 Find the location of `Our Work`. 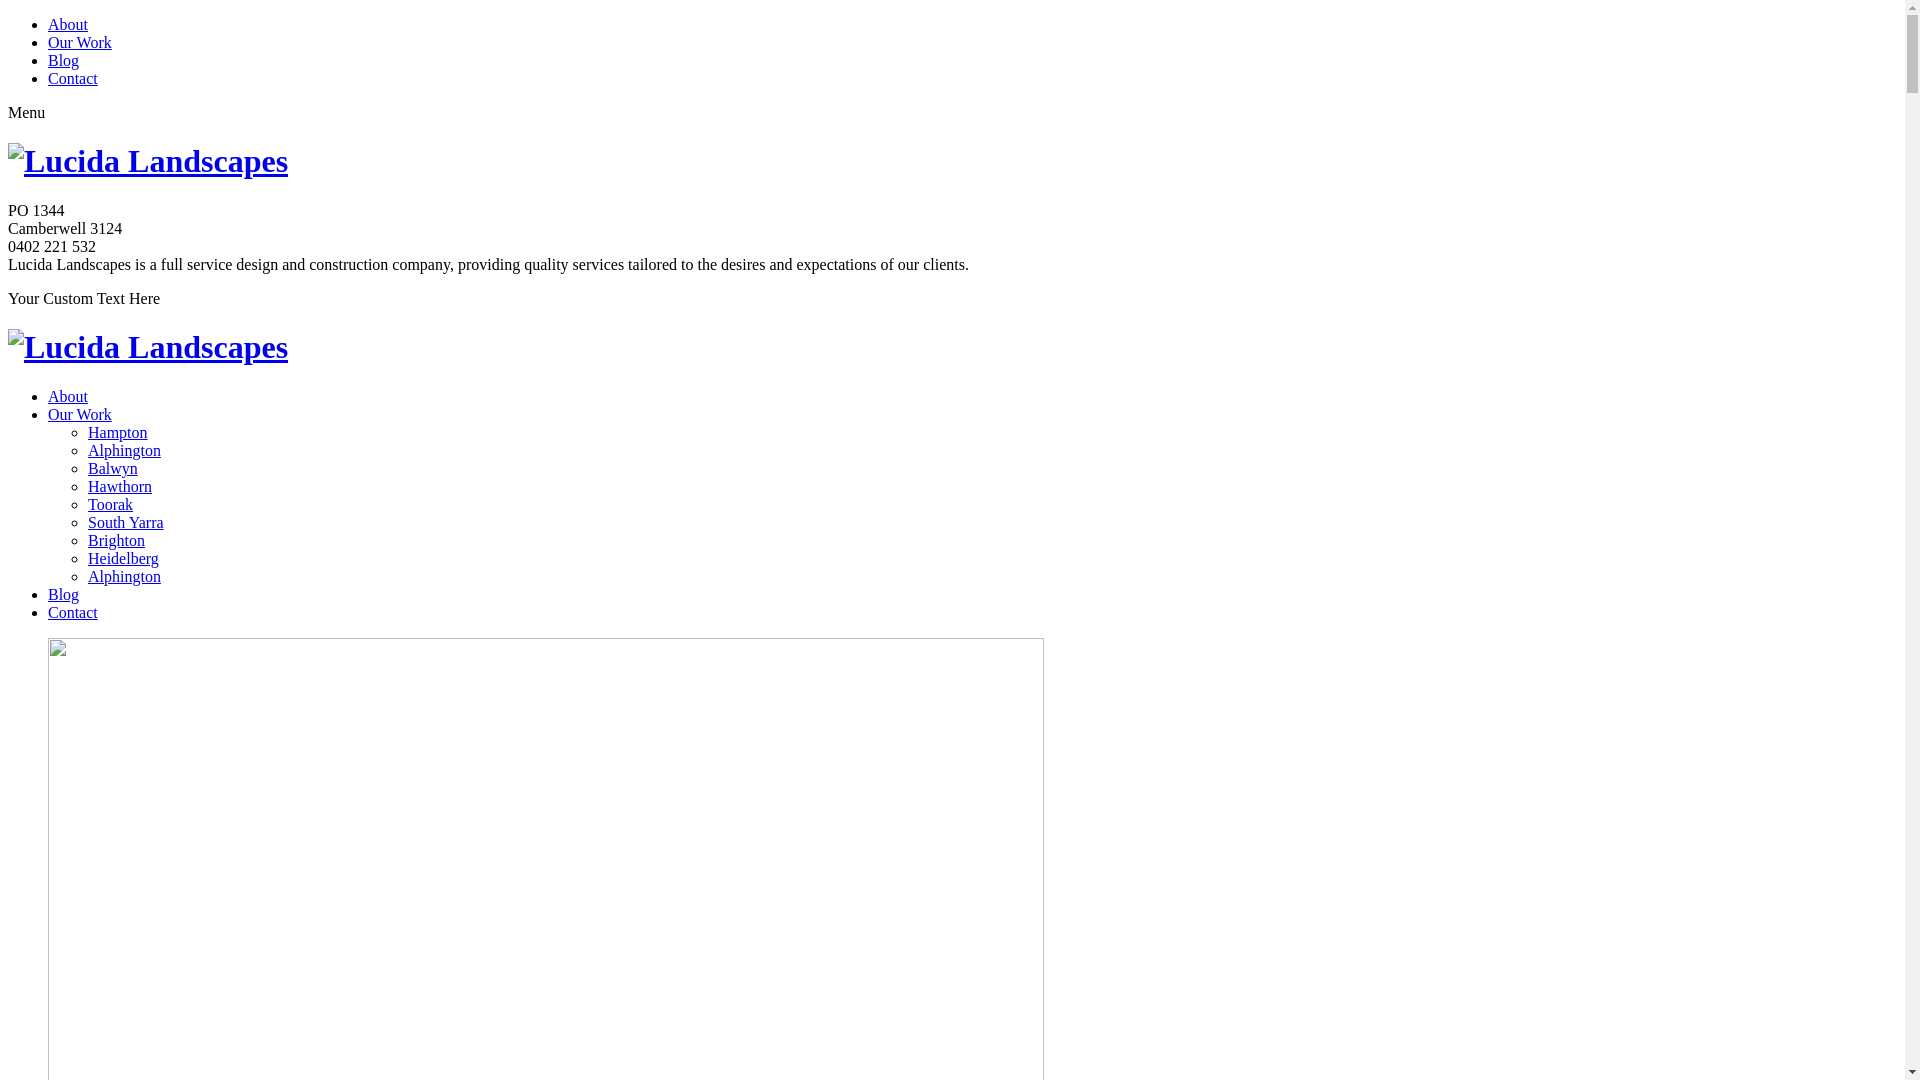

Our Work is located at coordinates (80, 414).